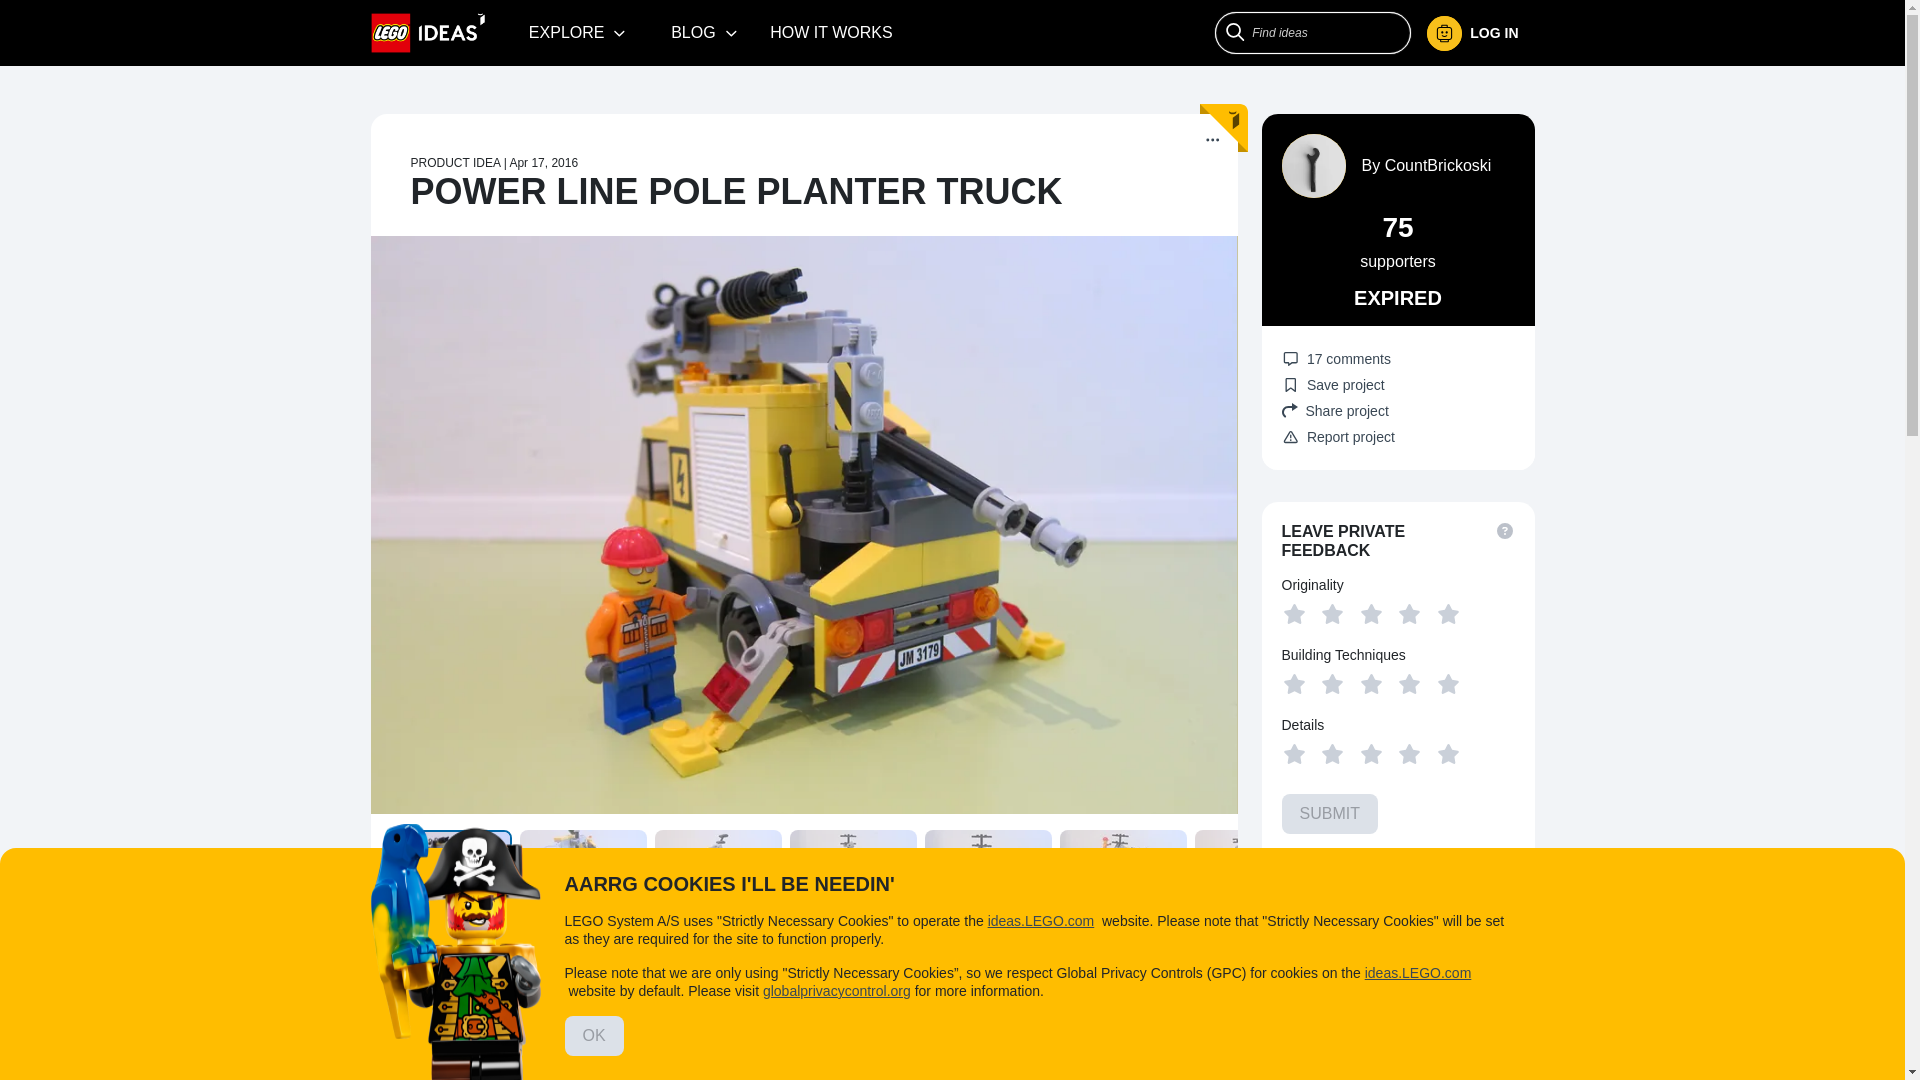 The image size is (1920, 1080). Describe the element at coordinates (872, 964) in the screenshot. I see `OFFICIAL LEGO COMMENTS 2` at that location.